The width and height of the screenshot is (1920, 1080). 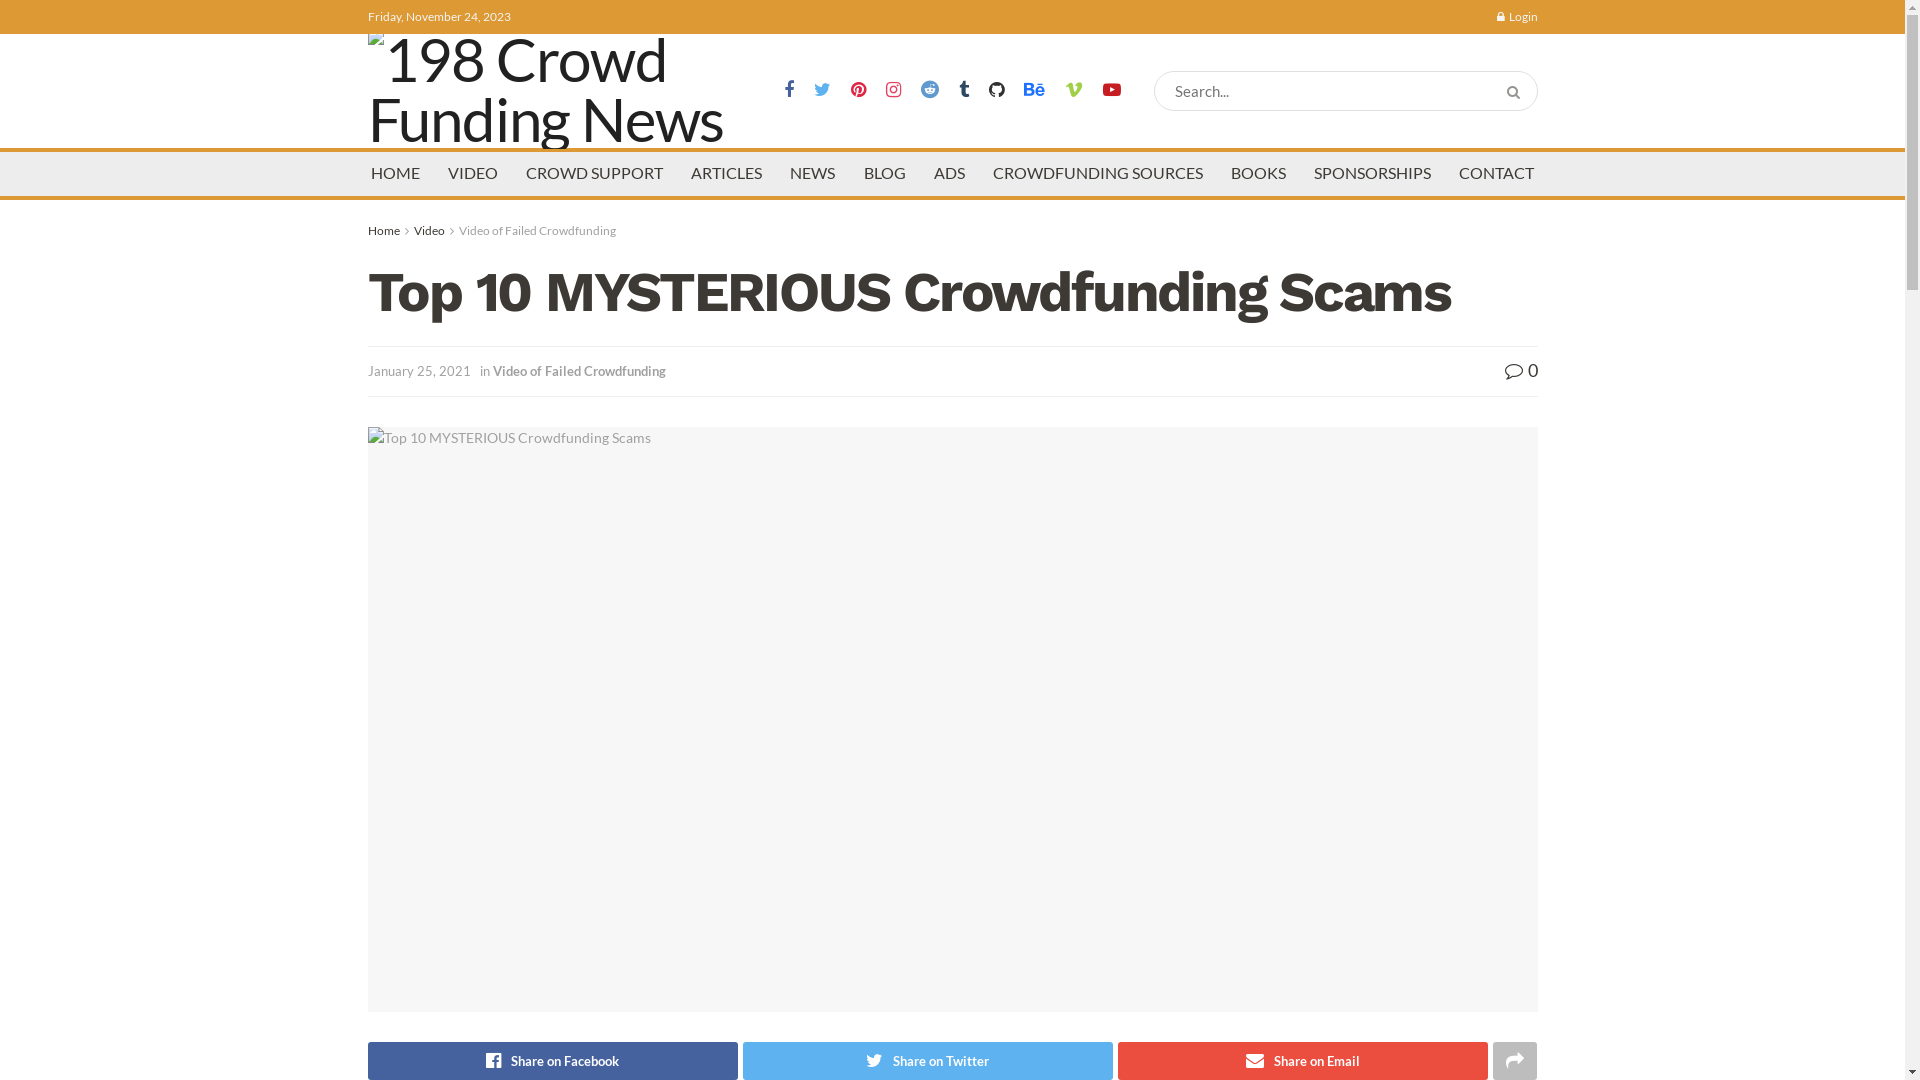 I want to click on 0, so click(x=1520, y=370).